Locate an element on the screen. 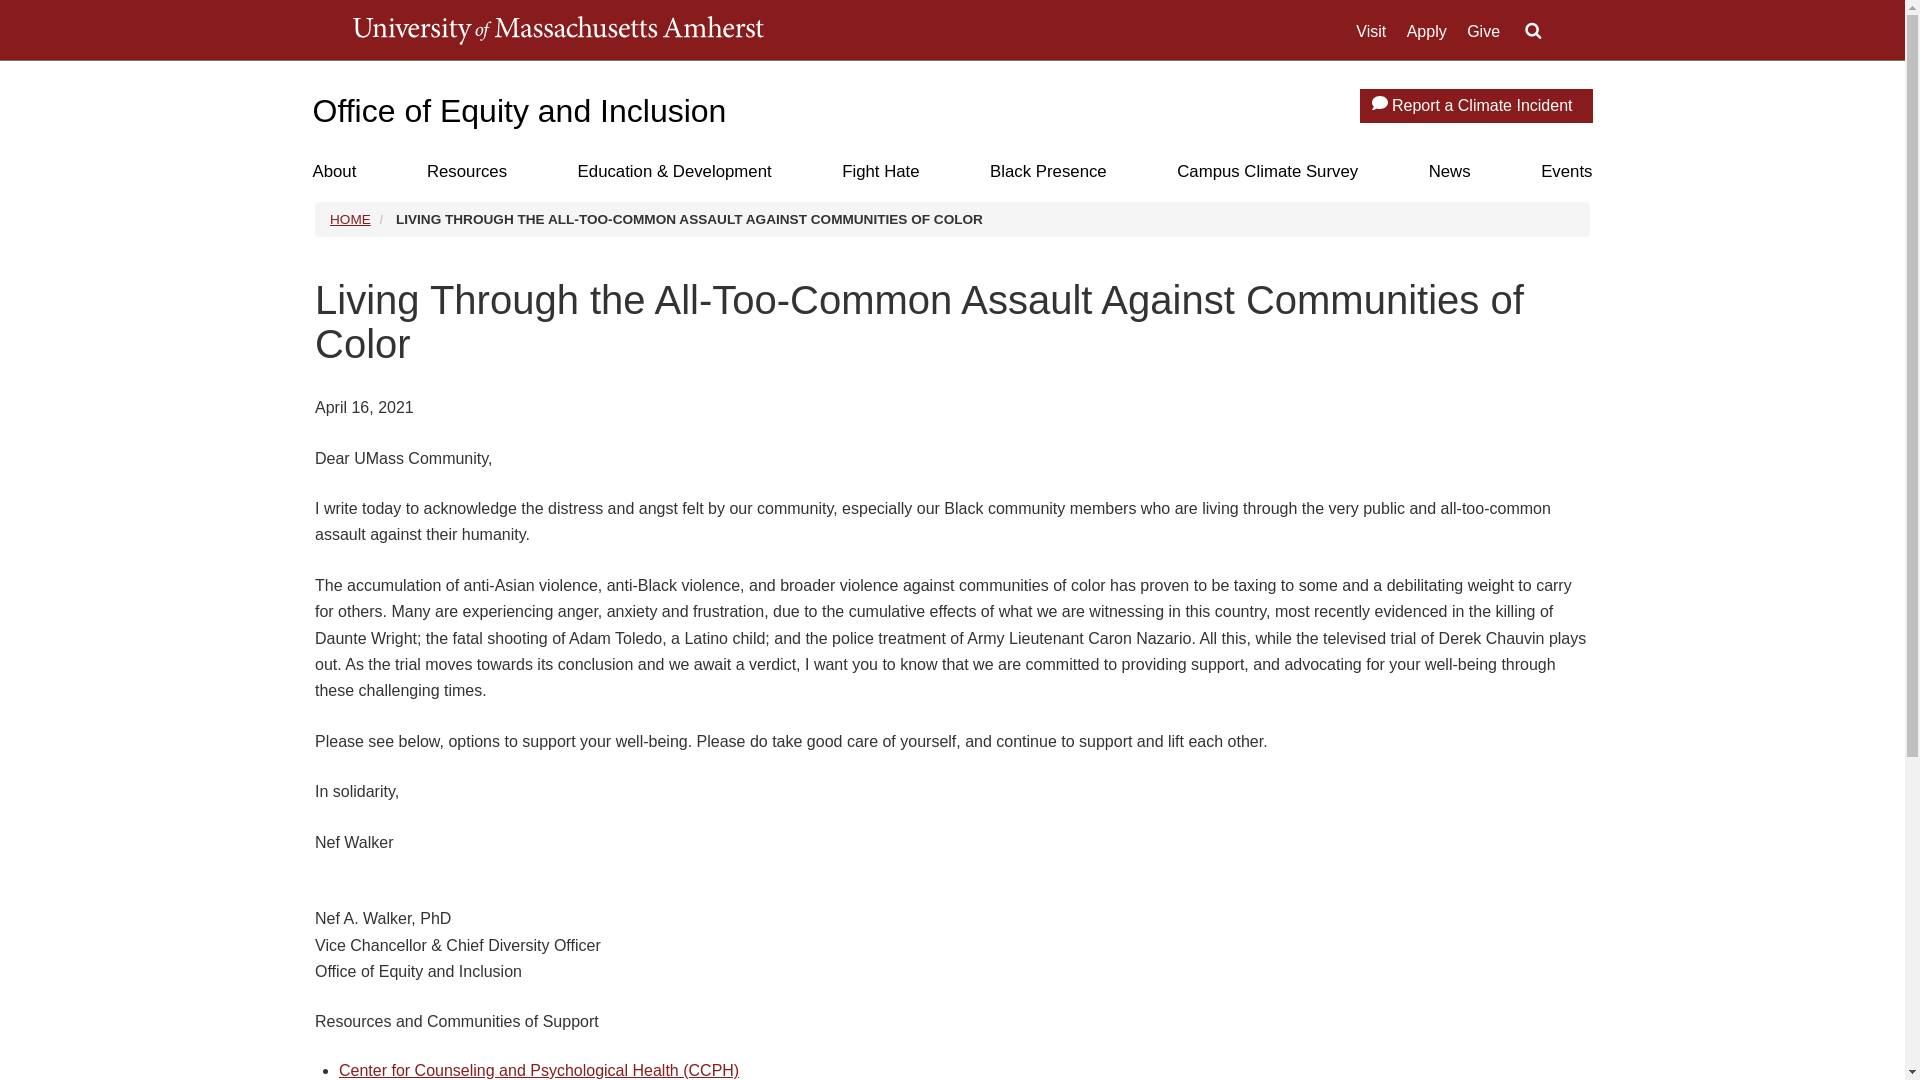 This screenshot has width=1920, height=1080. Office of Equity and Inclusion is located at coordinates (518, 110).